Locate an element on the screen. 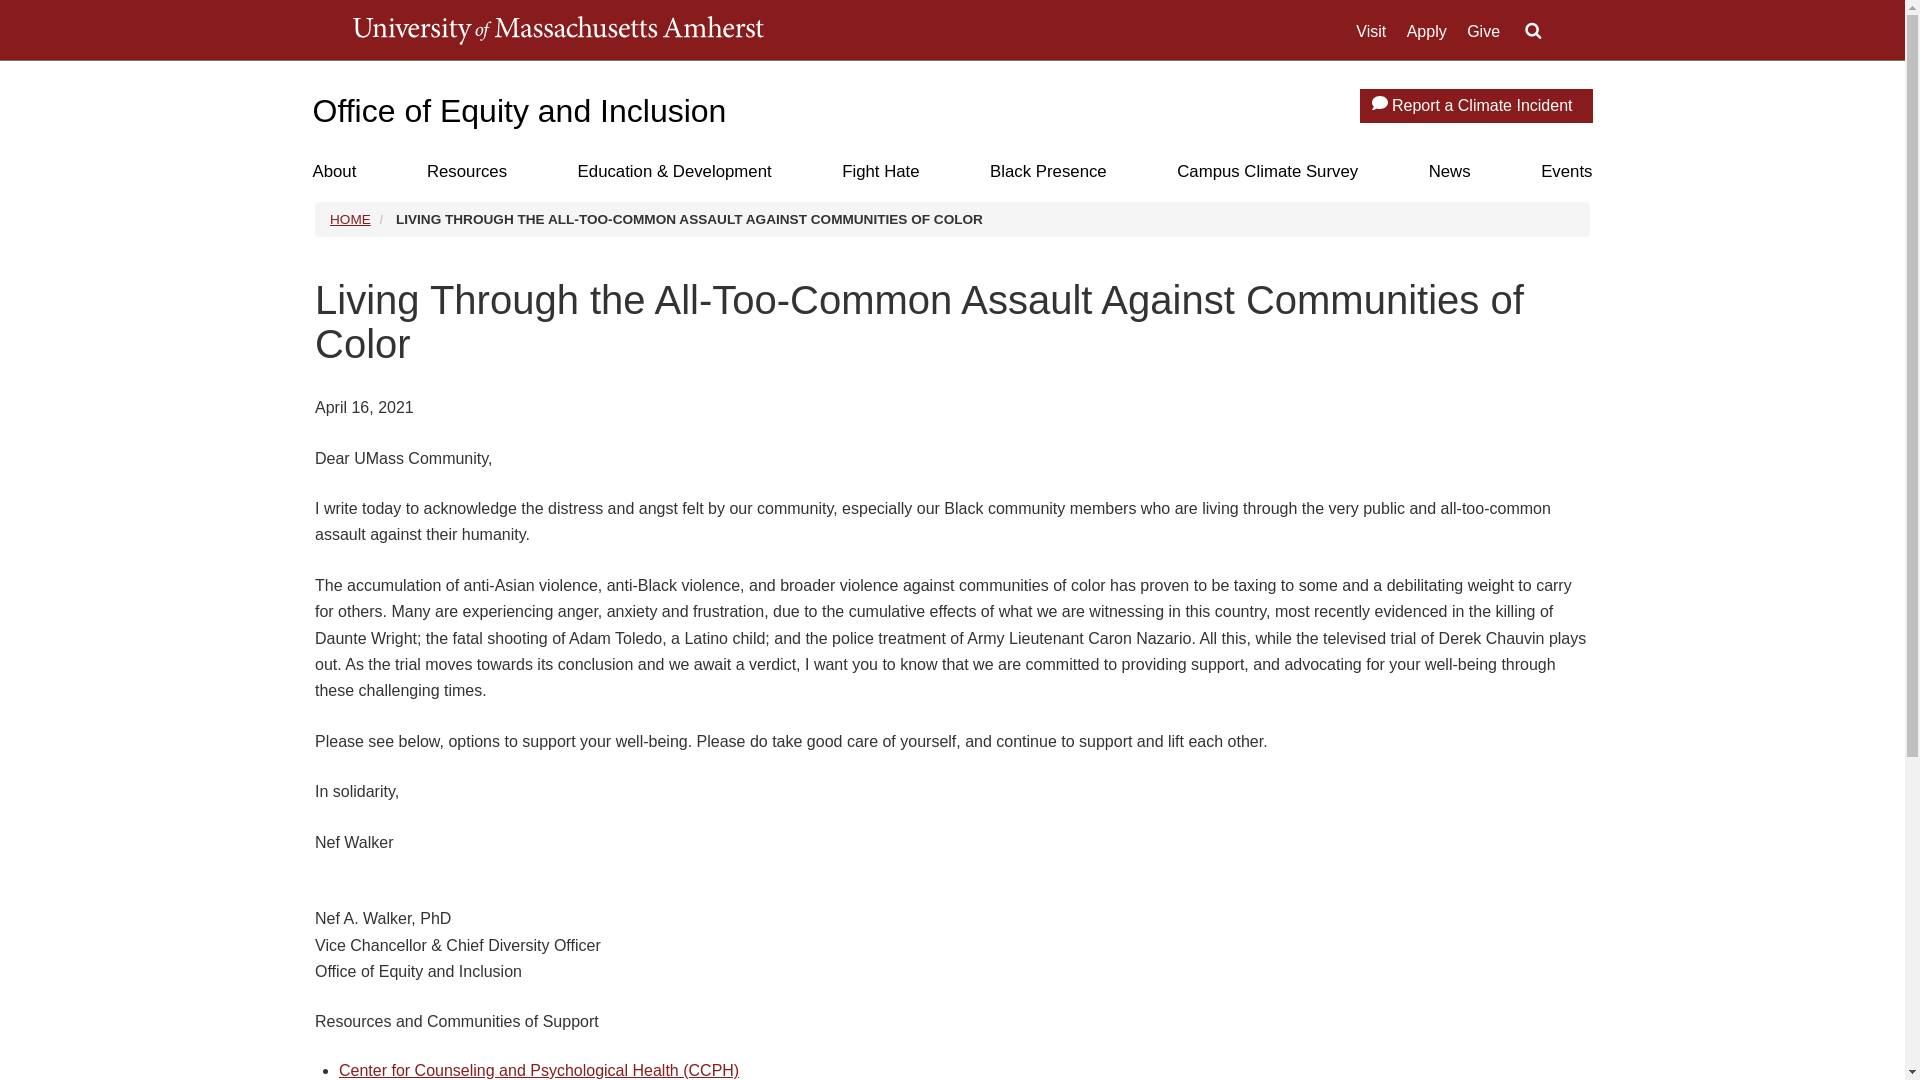 This screenshot has width=1920, height=1080. Office of Equity and Inclusion is located at coordinates (518, 110).